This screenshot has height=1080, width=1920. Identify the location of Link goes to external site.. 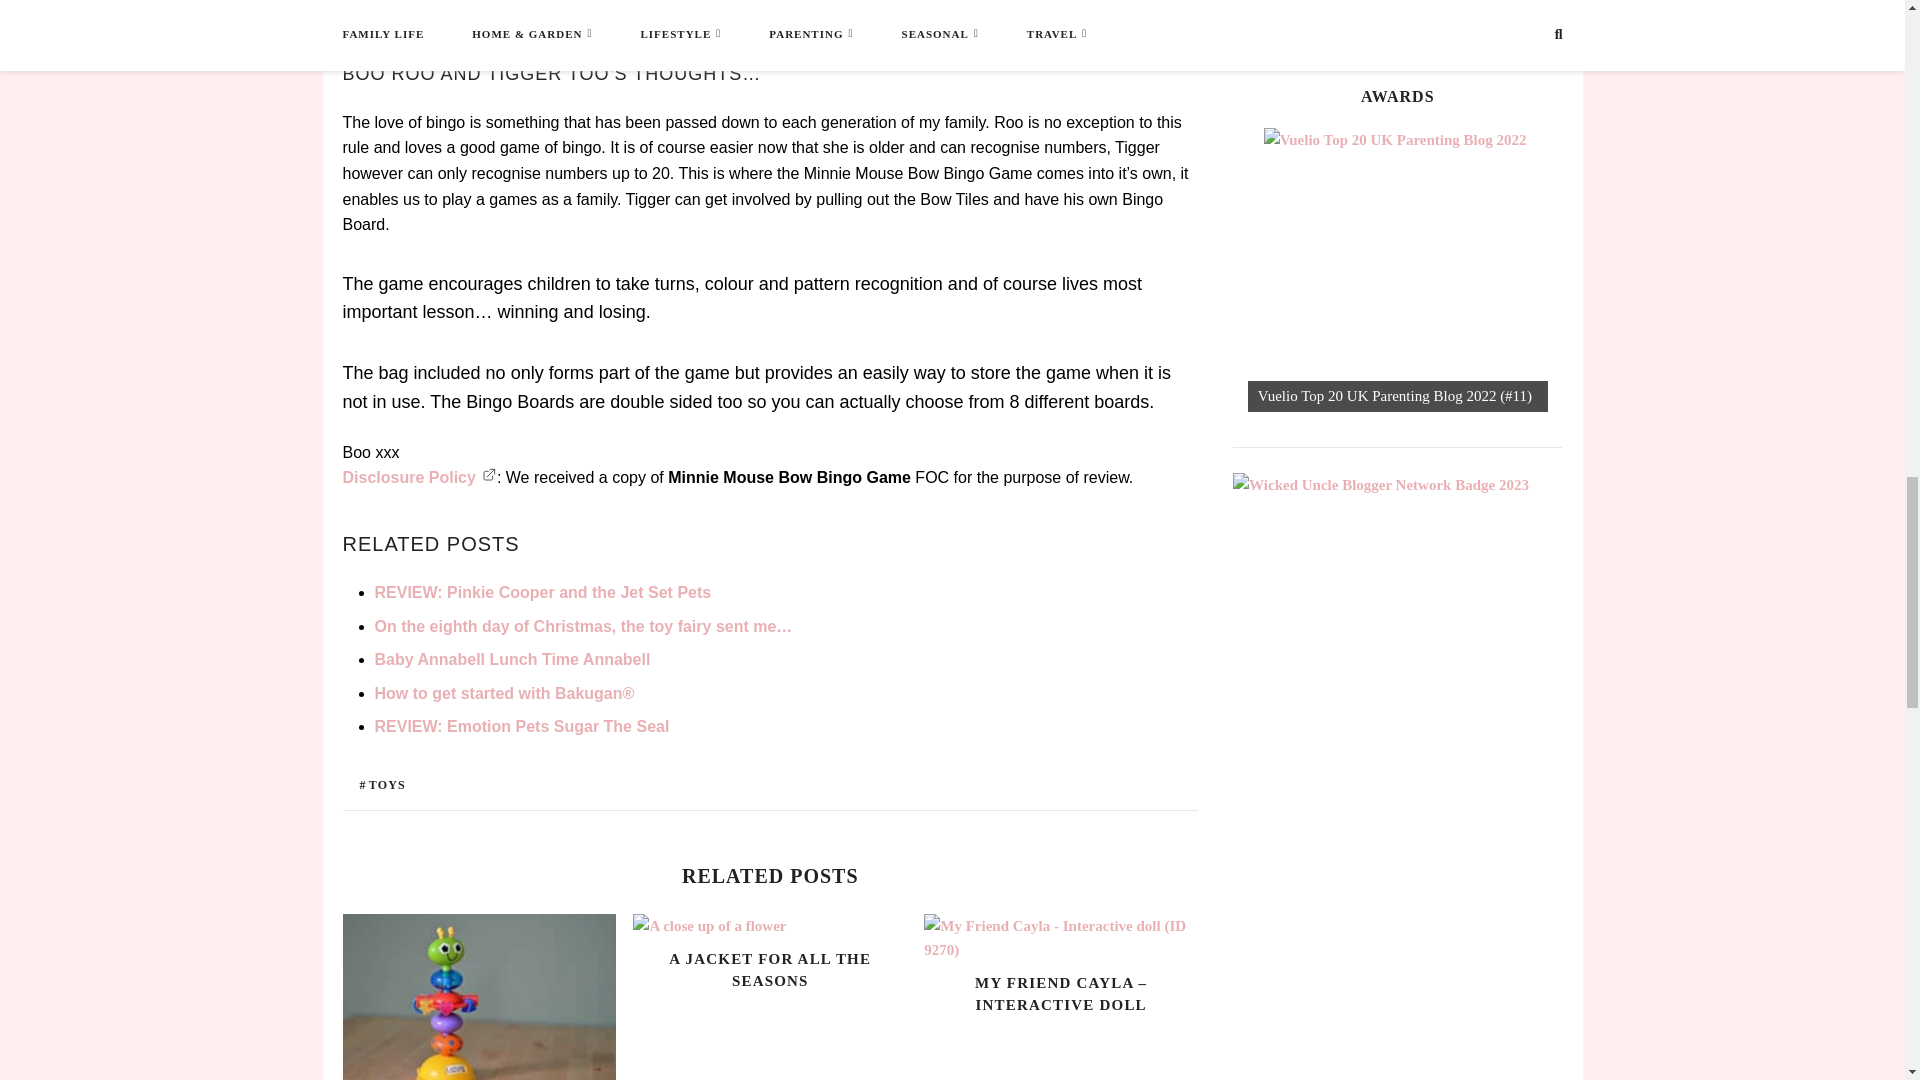
(489, 477).